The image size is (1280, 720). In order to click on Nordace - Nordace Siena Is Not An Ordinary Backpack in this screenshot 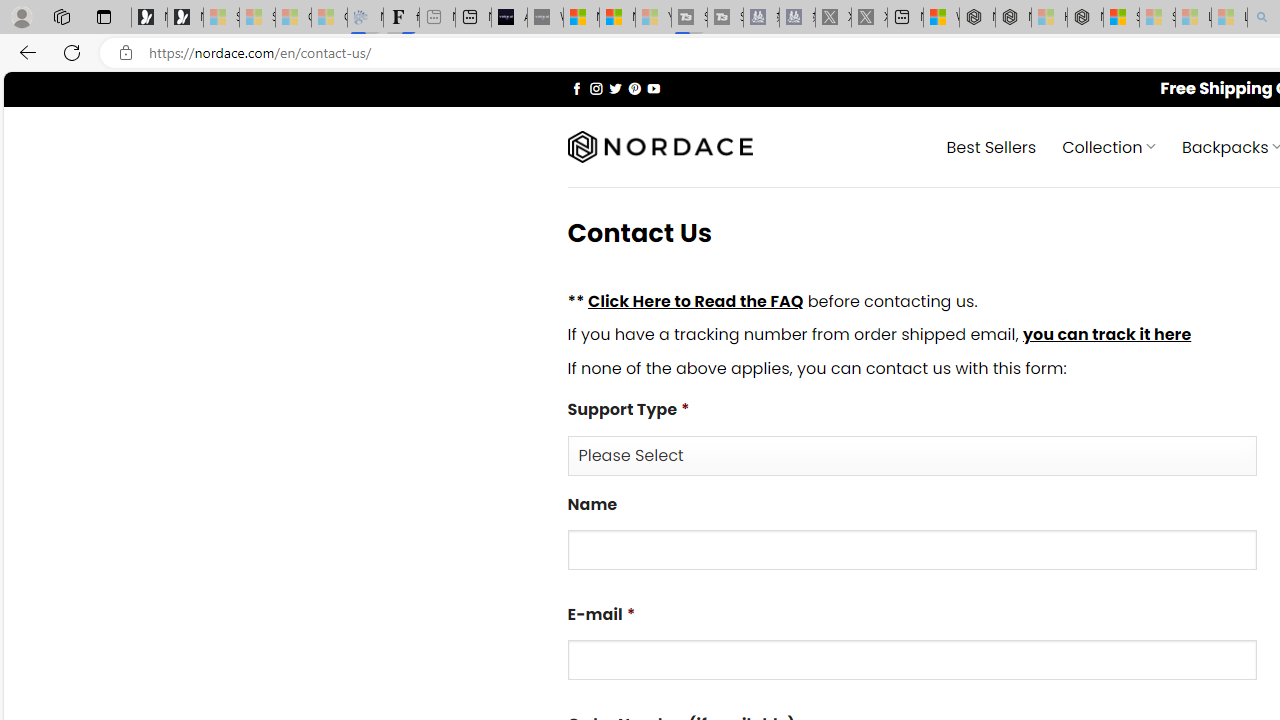, I will do `click(1085, 18)`.